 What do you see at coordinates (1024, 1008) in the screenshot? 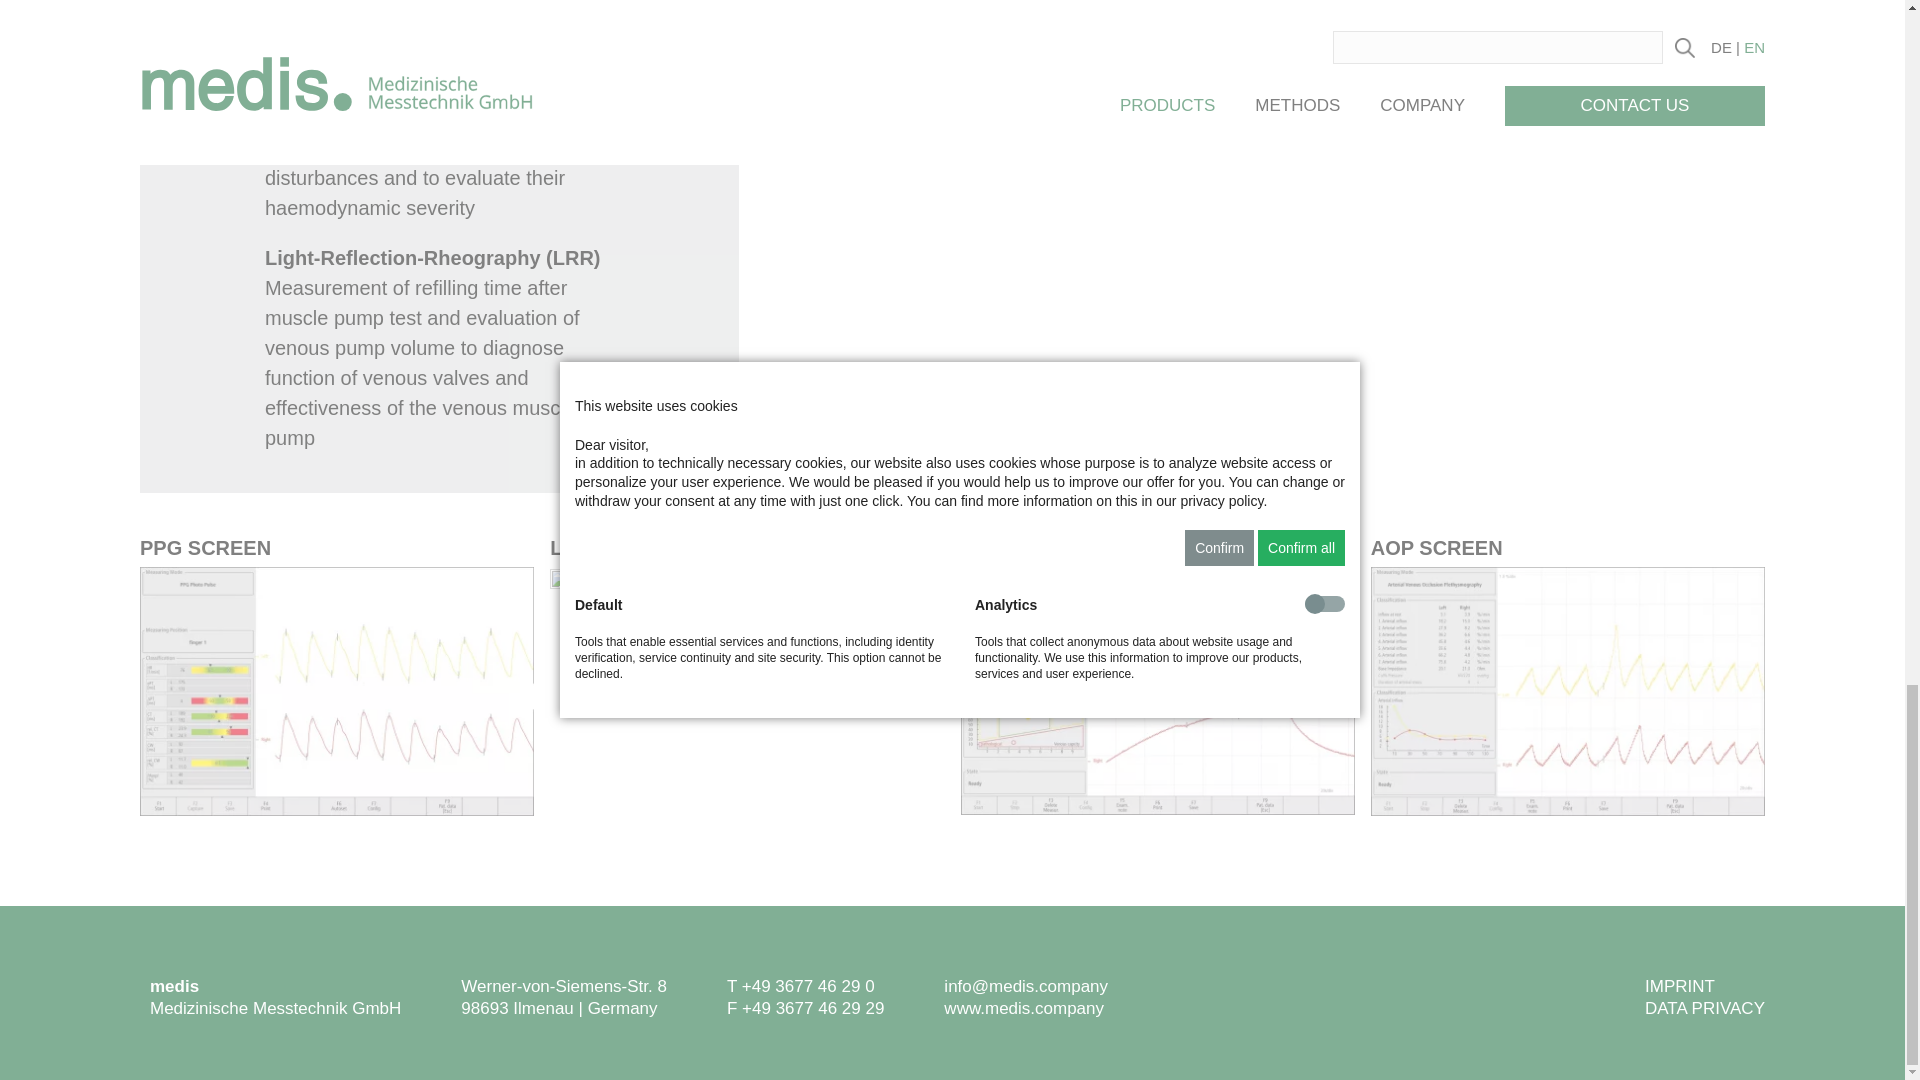
I see `www.medis.company` at bounding box center [1024, 1008].